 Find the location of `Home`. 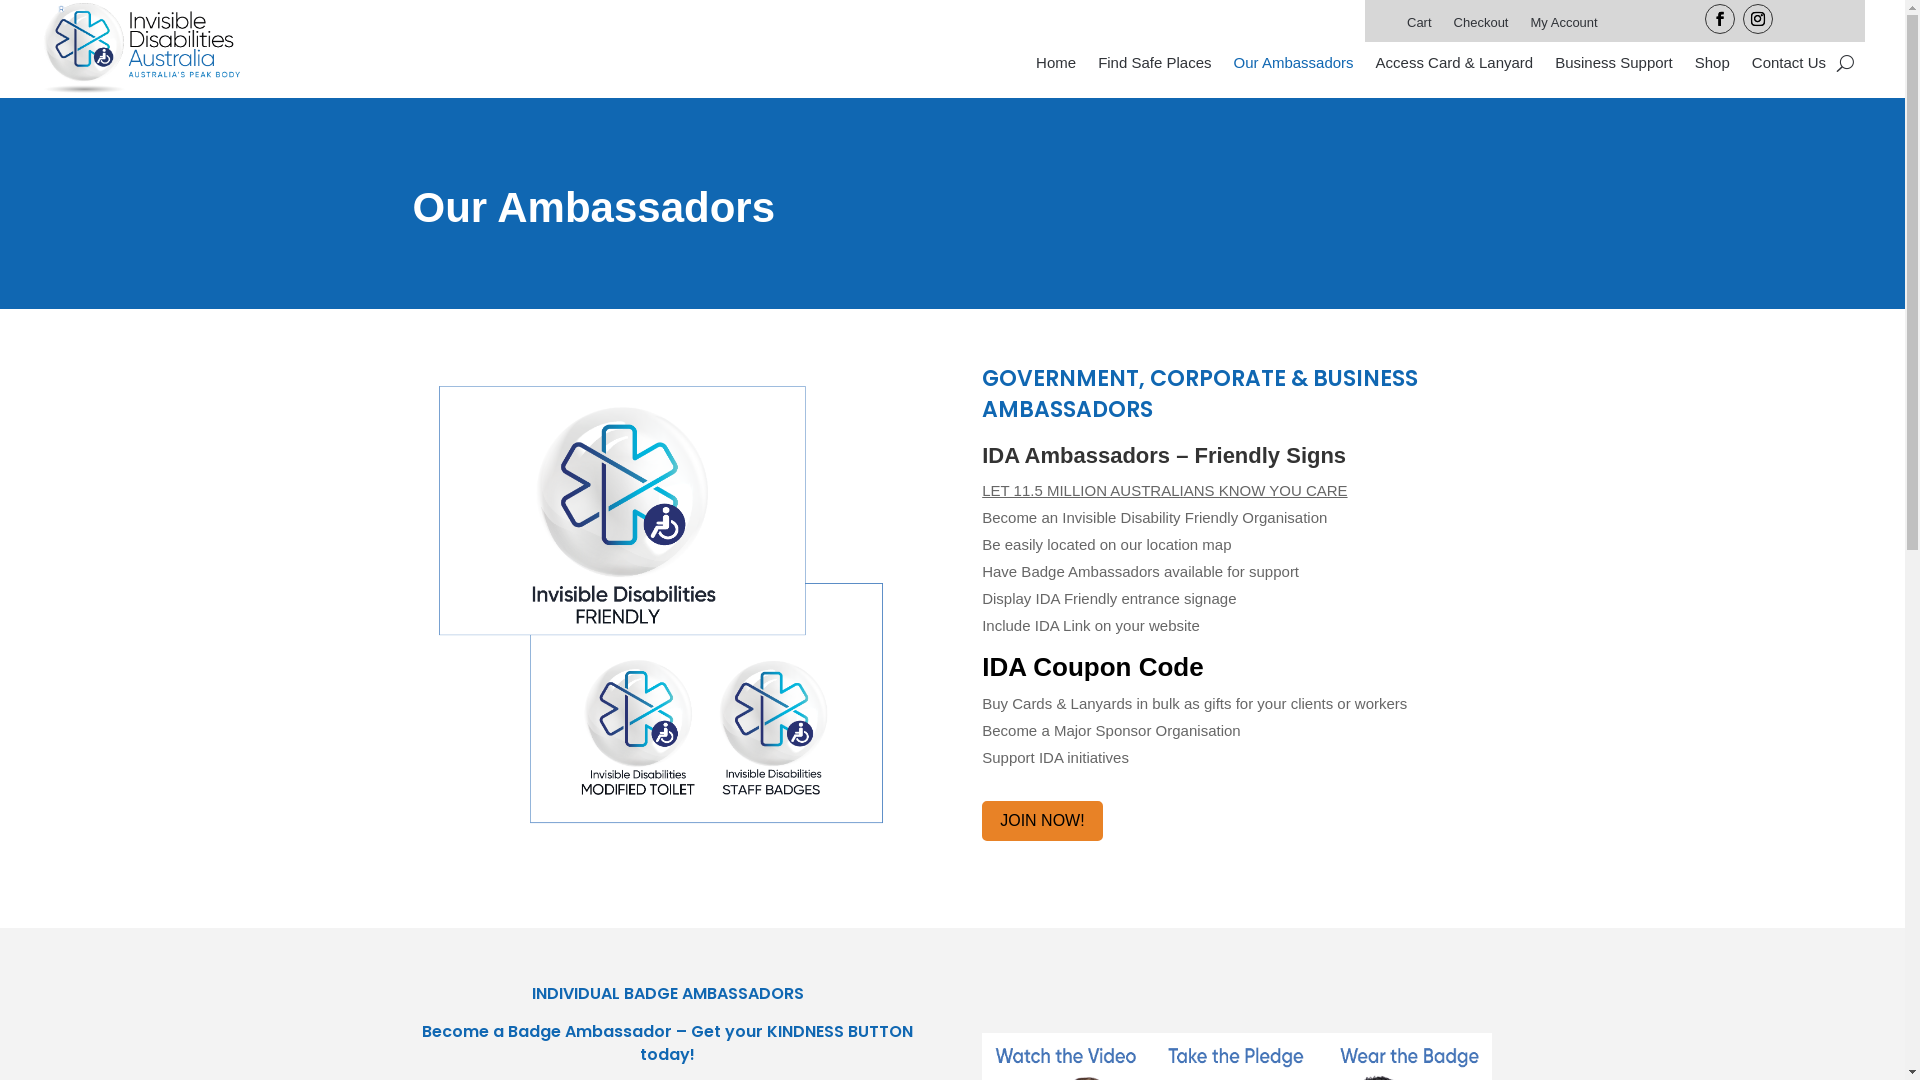

Home is located at coordinates (1056, 66).